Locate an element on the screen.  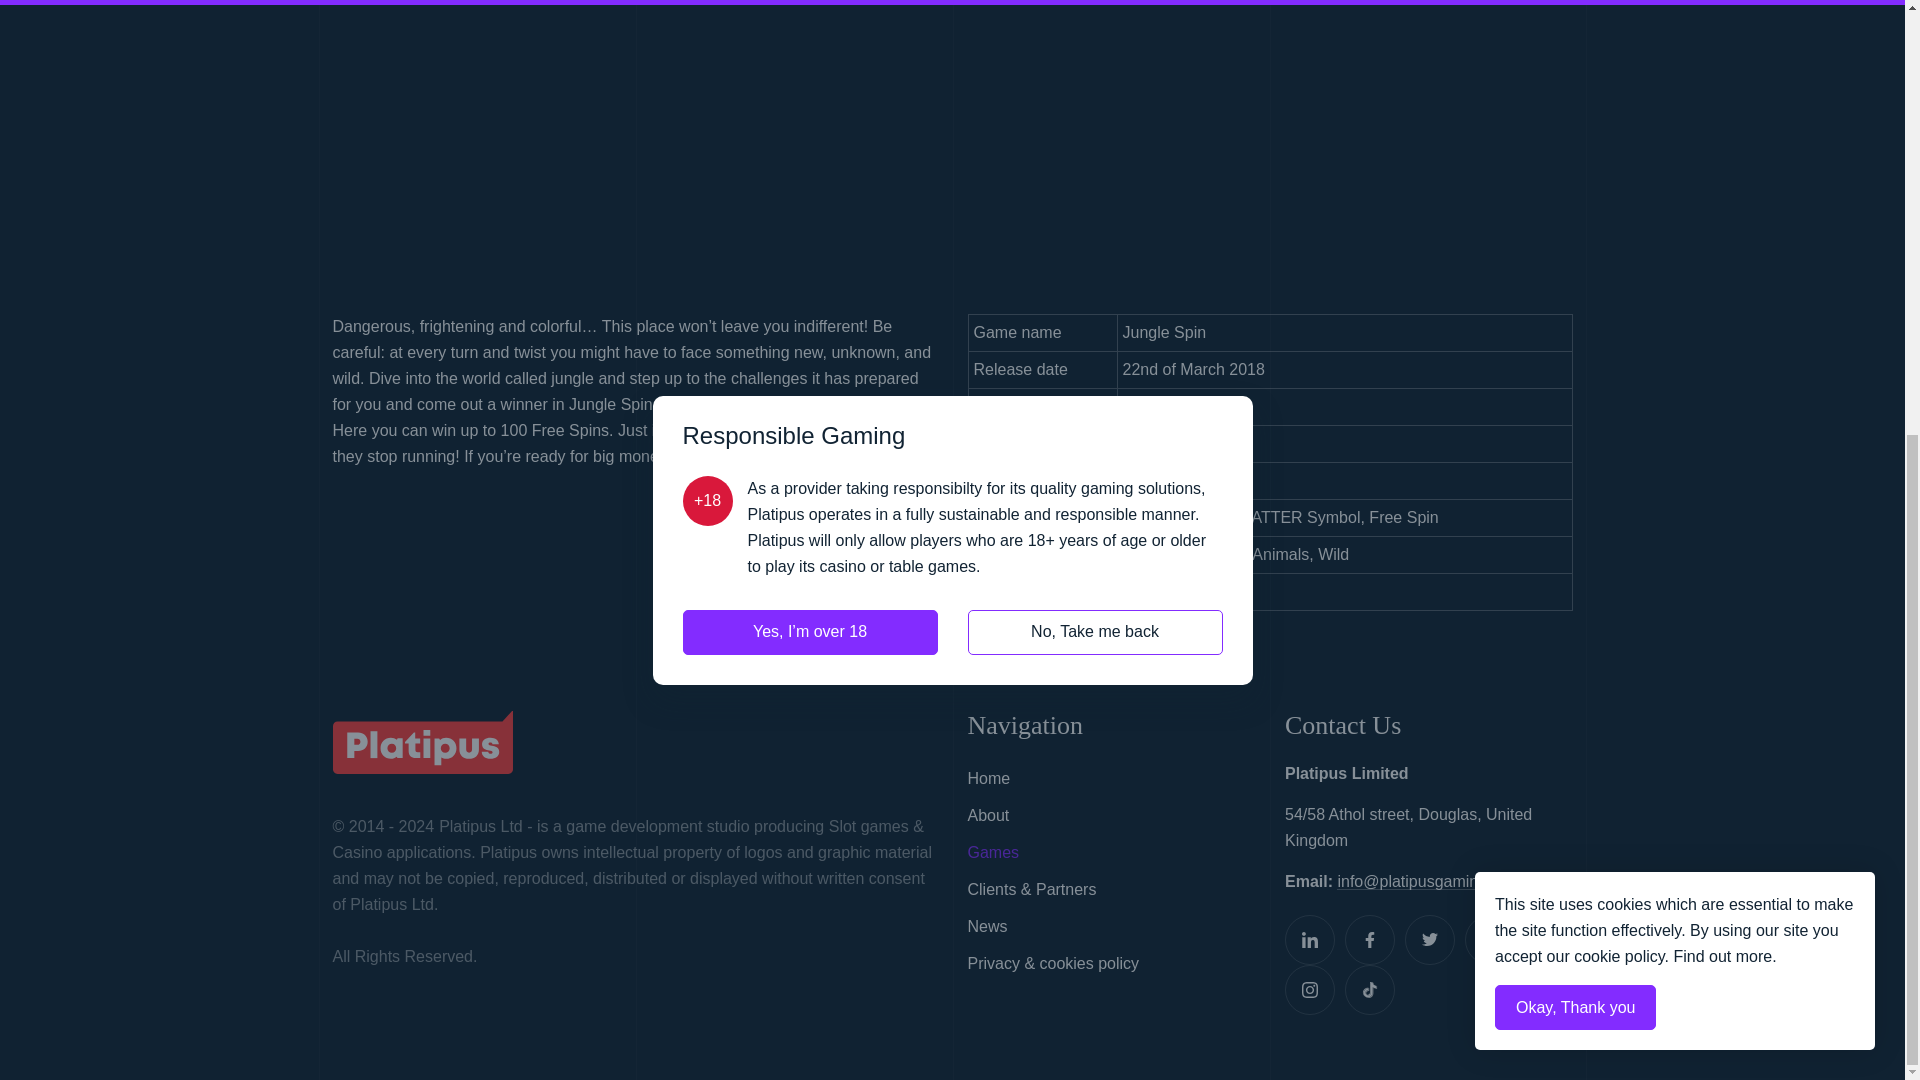
Okay, Thank you is located at coordinates (1575, 288).